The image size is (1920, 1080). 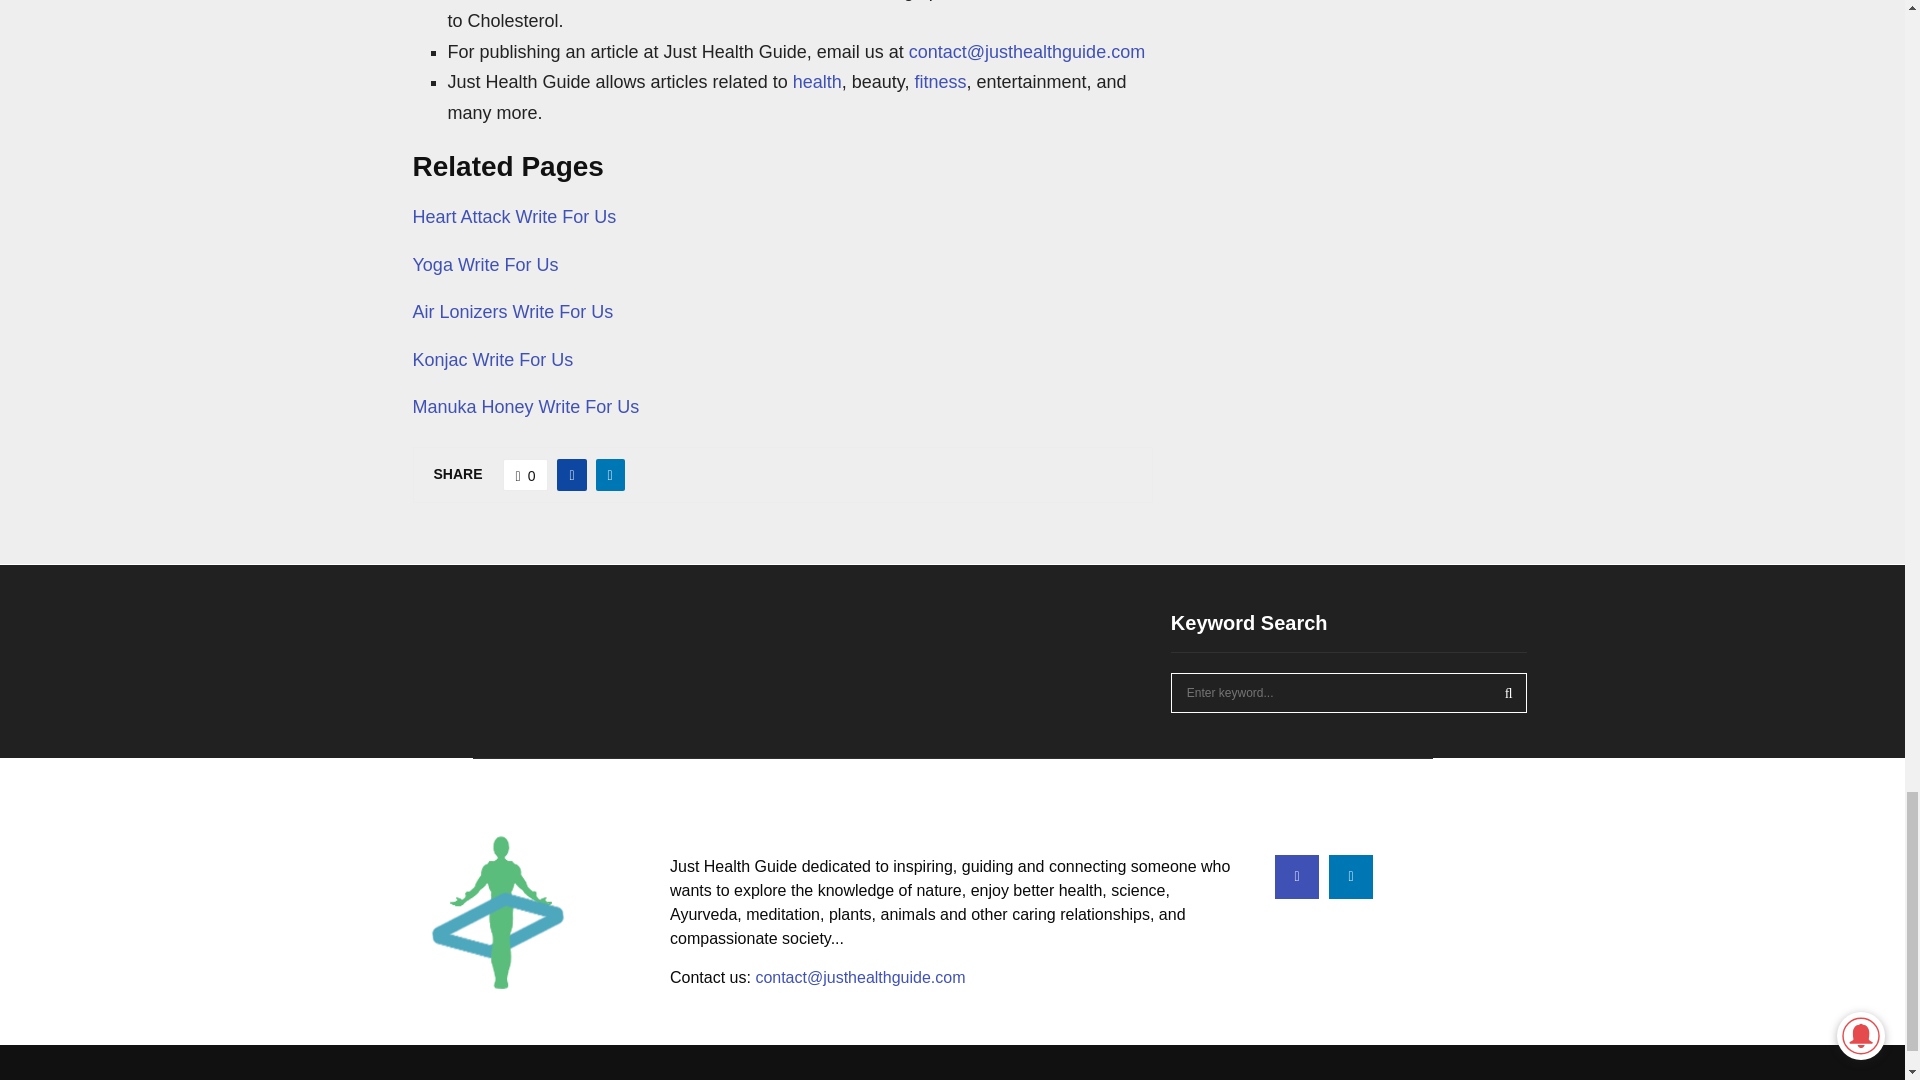 What do you see at coordinates (1508, 692) in the screenshot?
I see `SEARCH` at bounding box center [1508, 692].